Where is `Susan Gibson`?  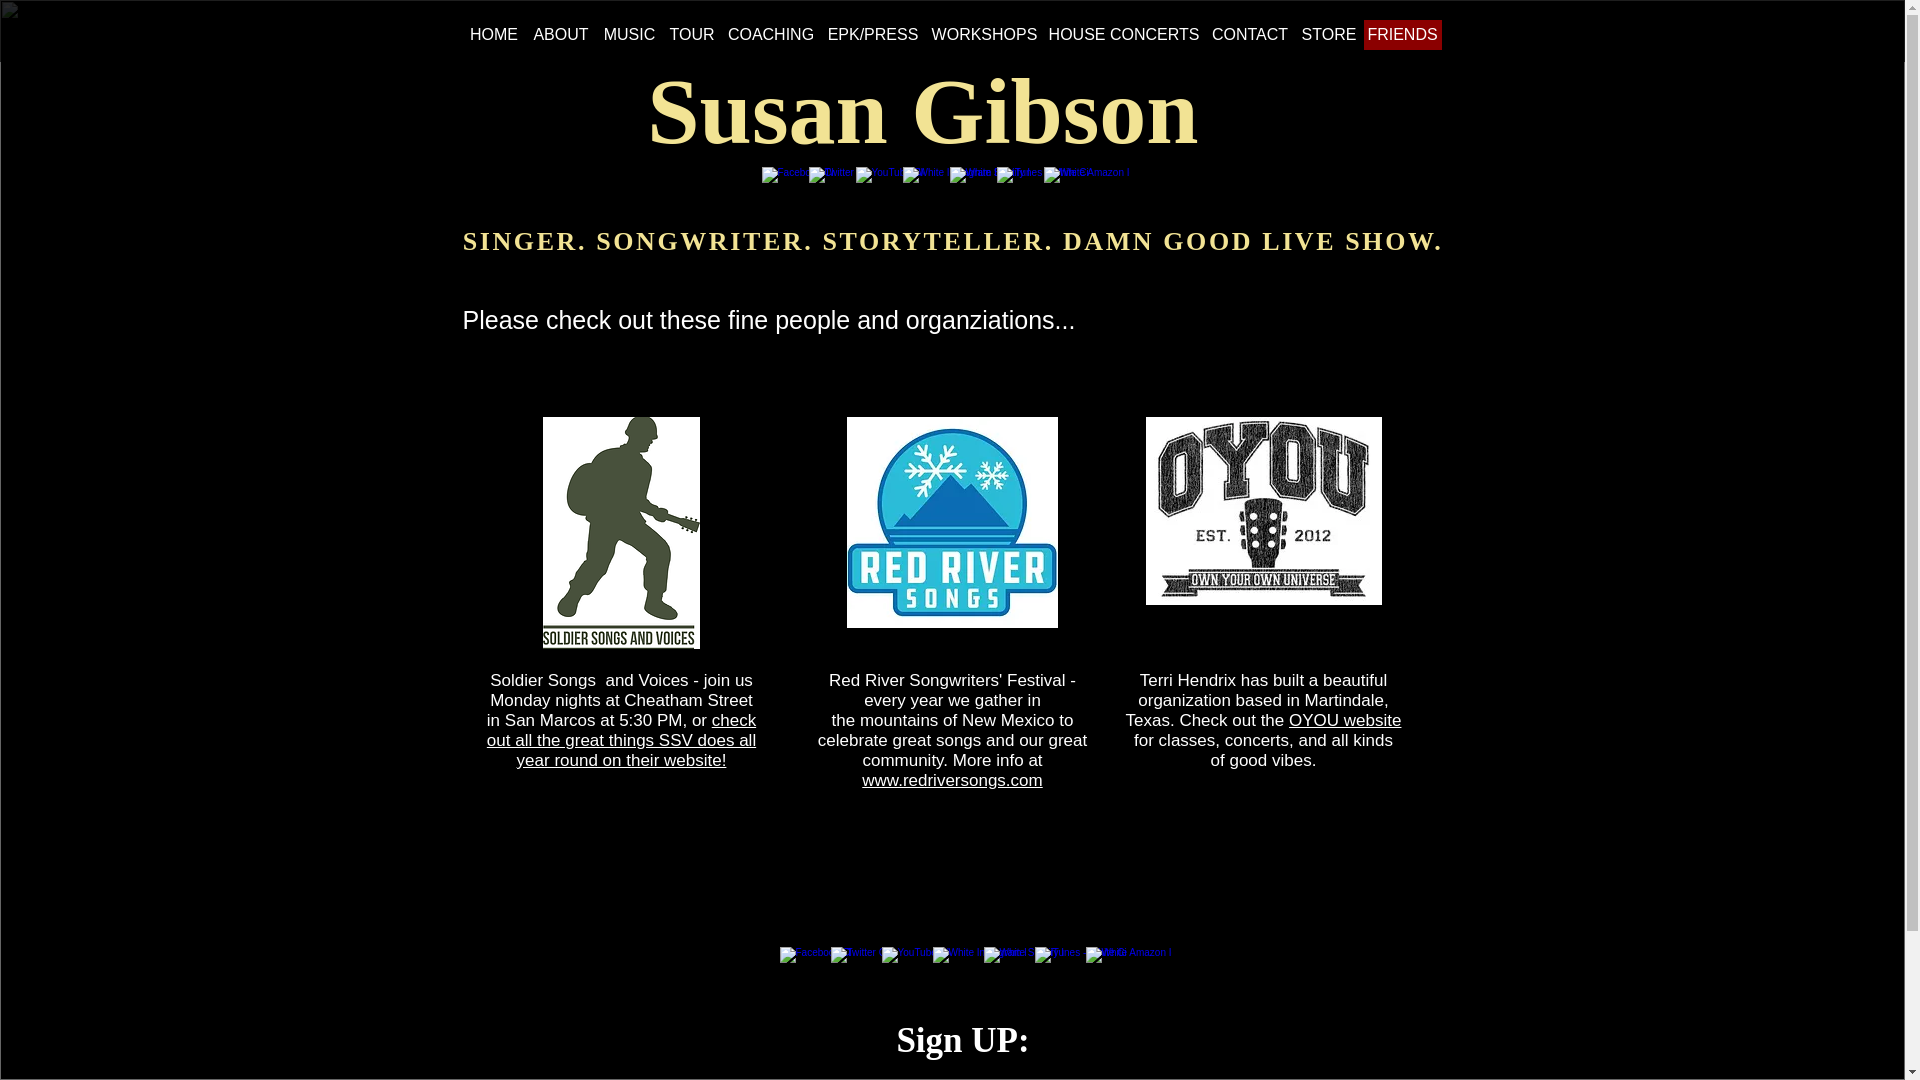
Susan Gibson is located at coordinates (922, 111).